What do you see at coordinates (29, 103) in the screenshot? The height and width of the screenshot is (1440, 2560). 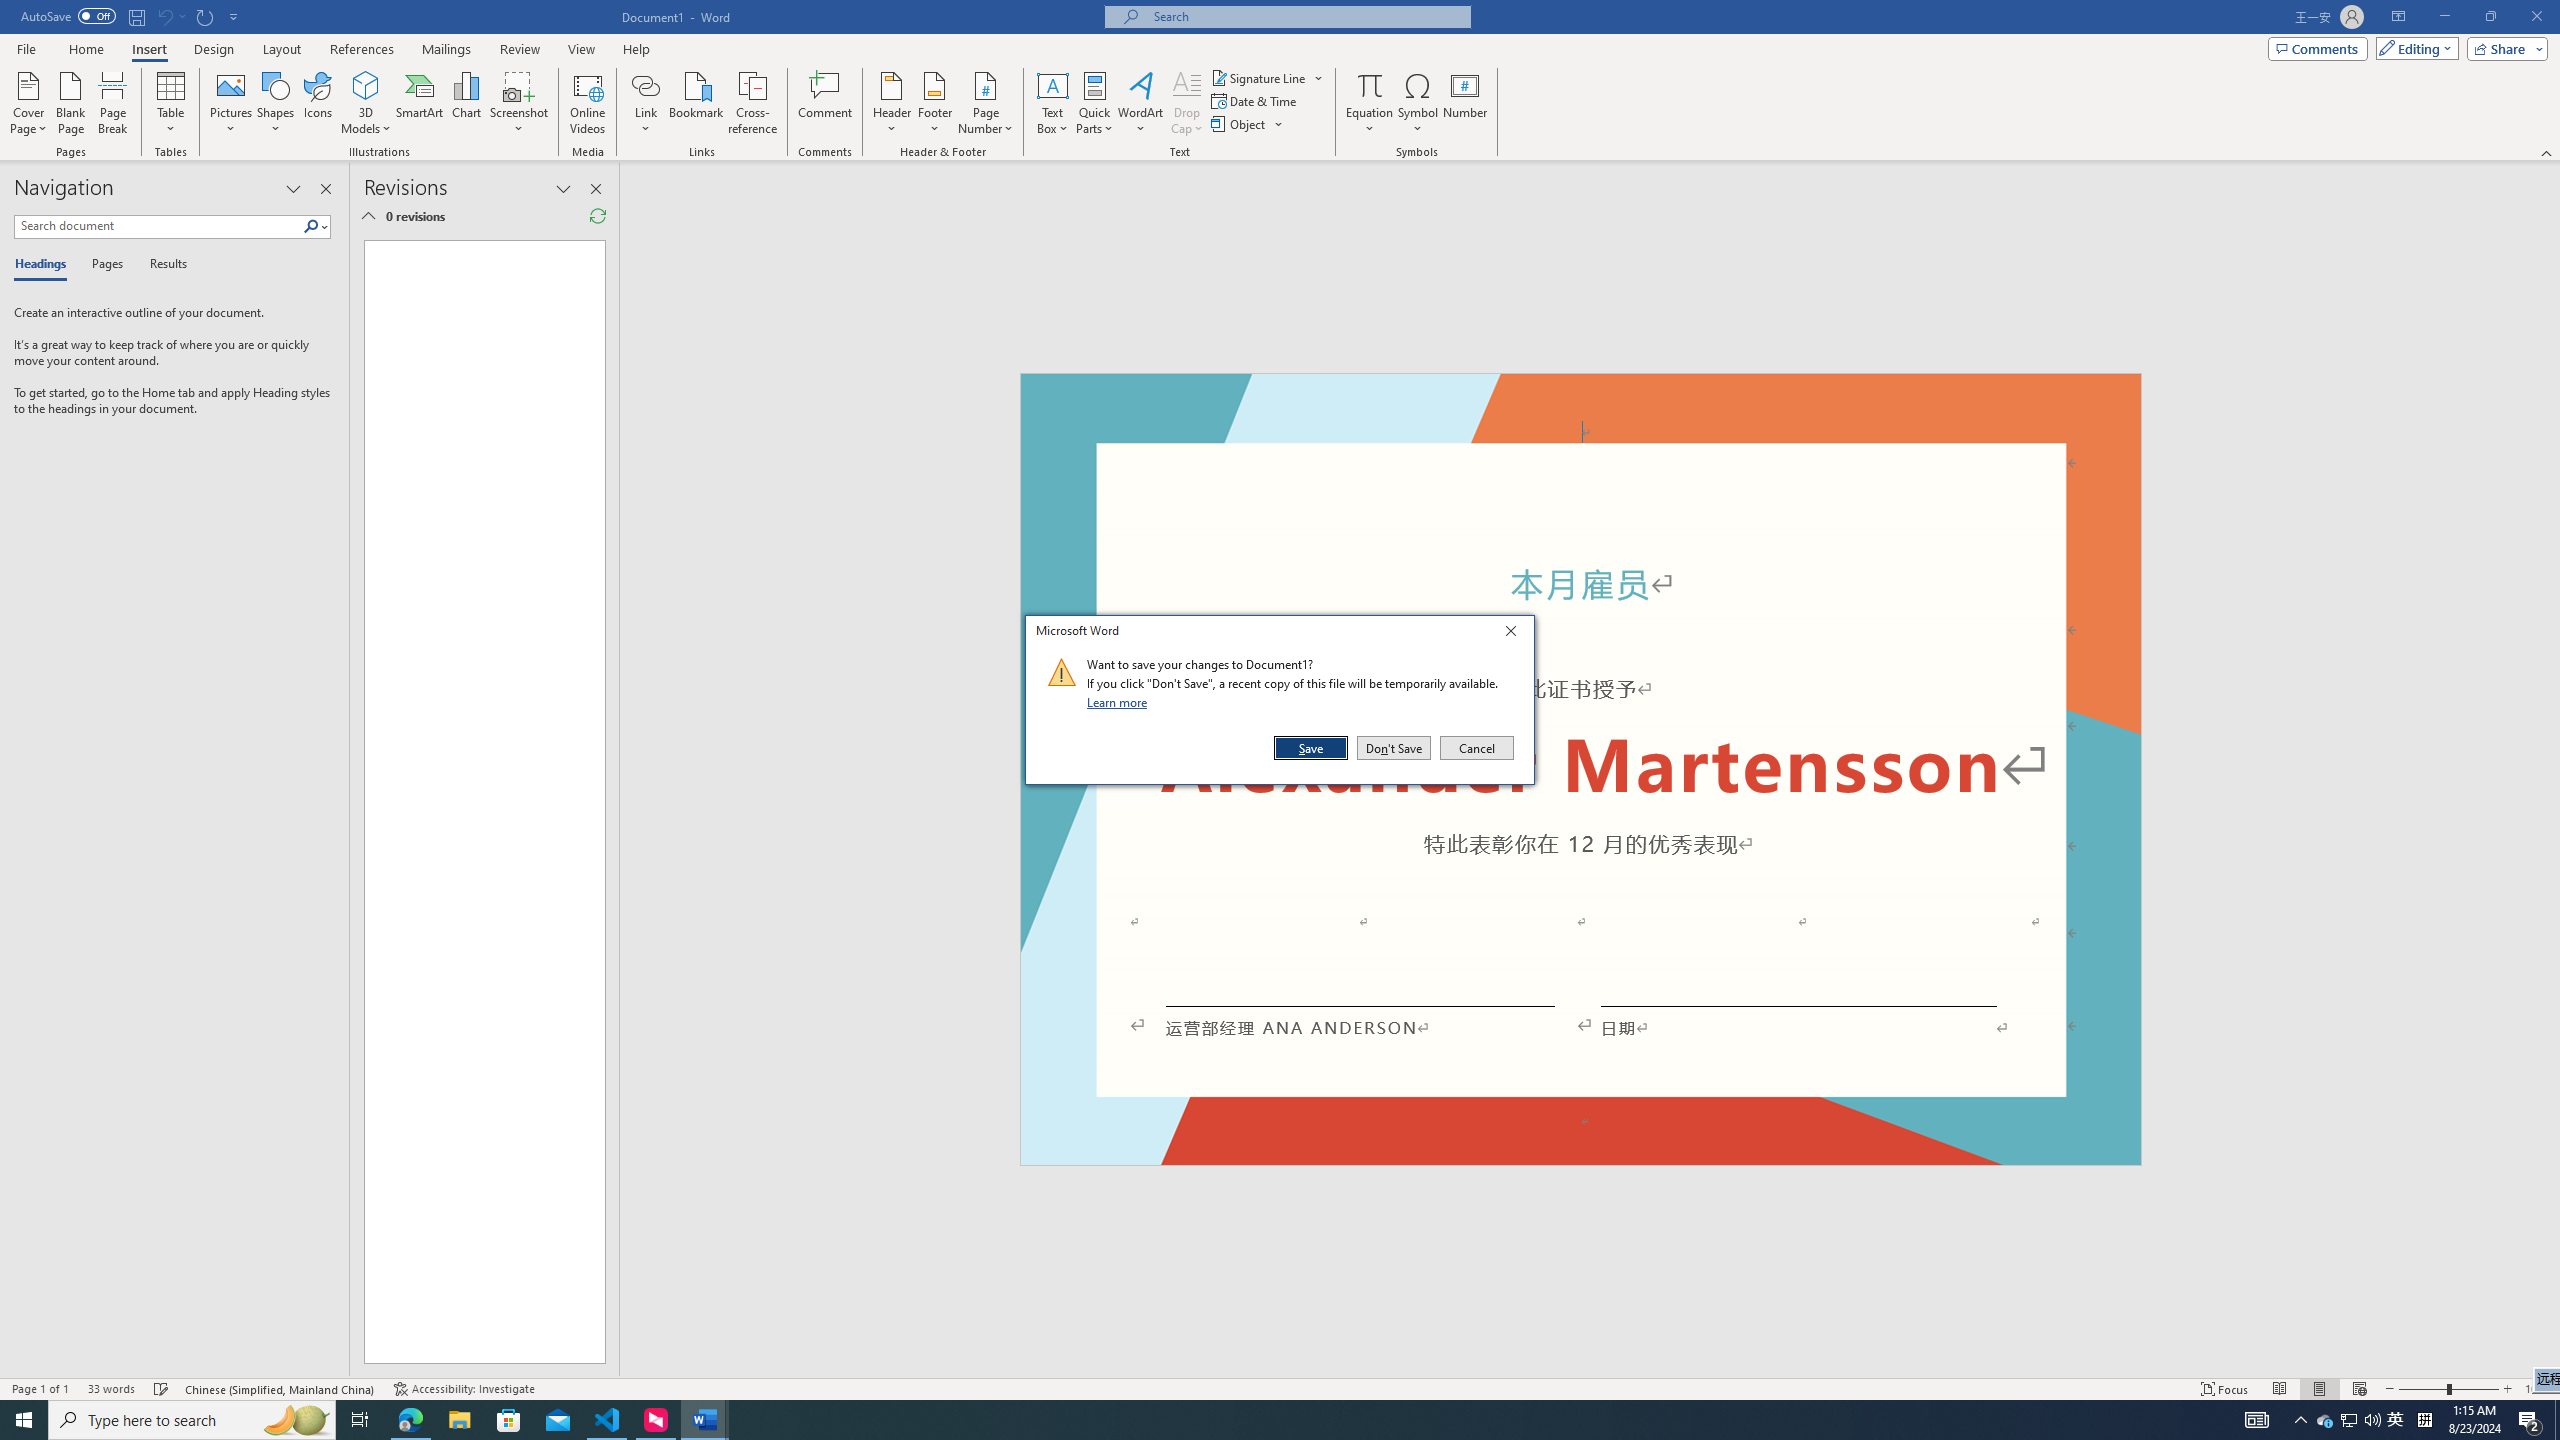 I see `Cover Page` at bounding box center [29, 103].